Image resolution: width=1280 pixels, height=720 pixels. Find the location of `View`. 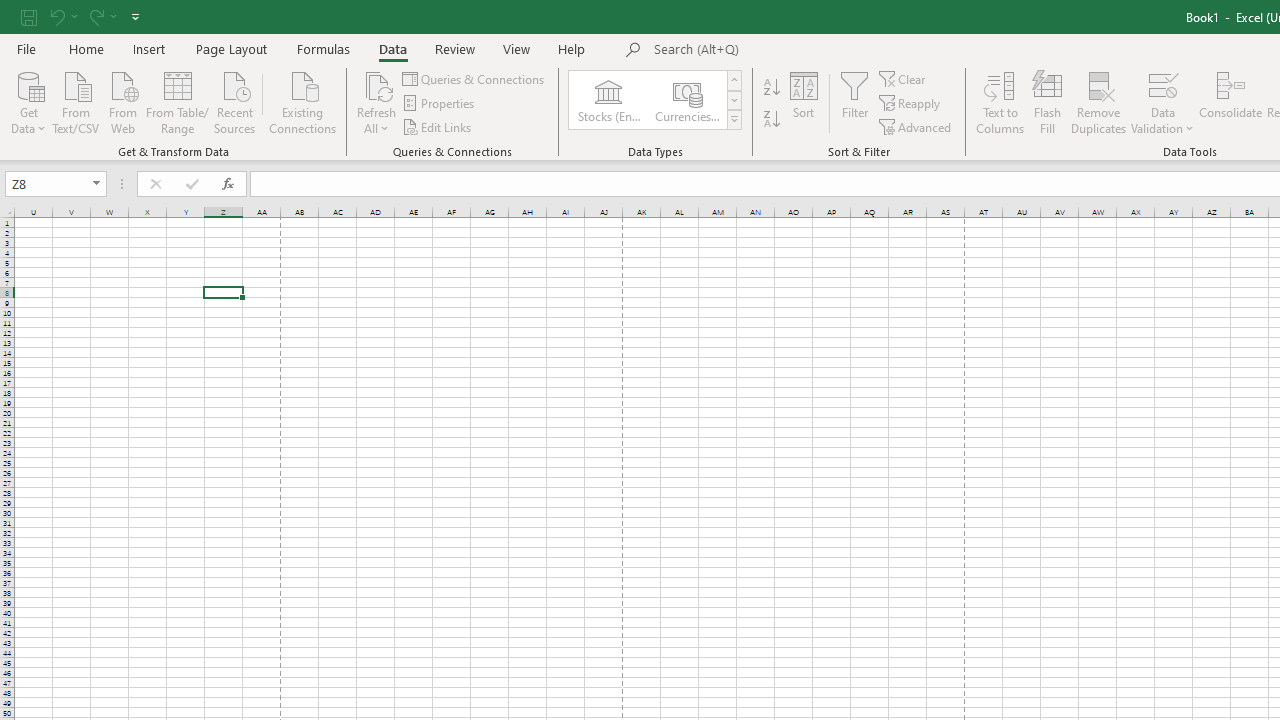

View is located at coordinates (517, 48).